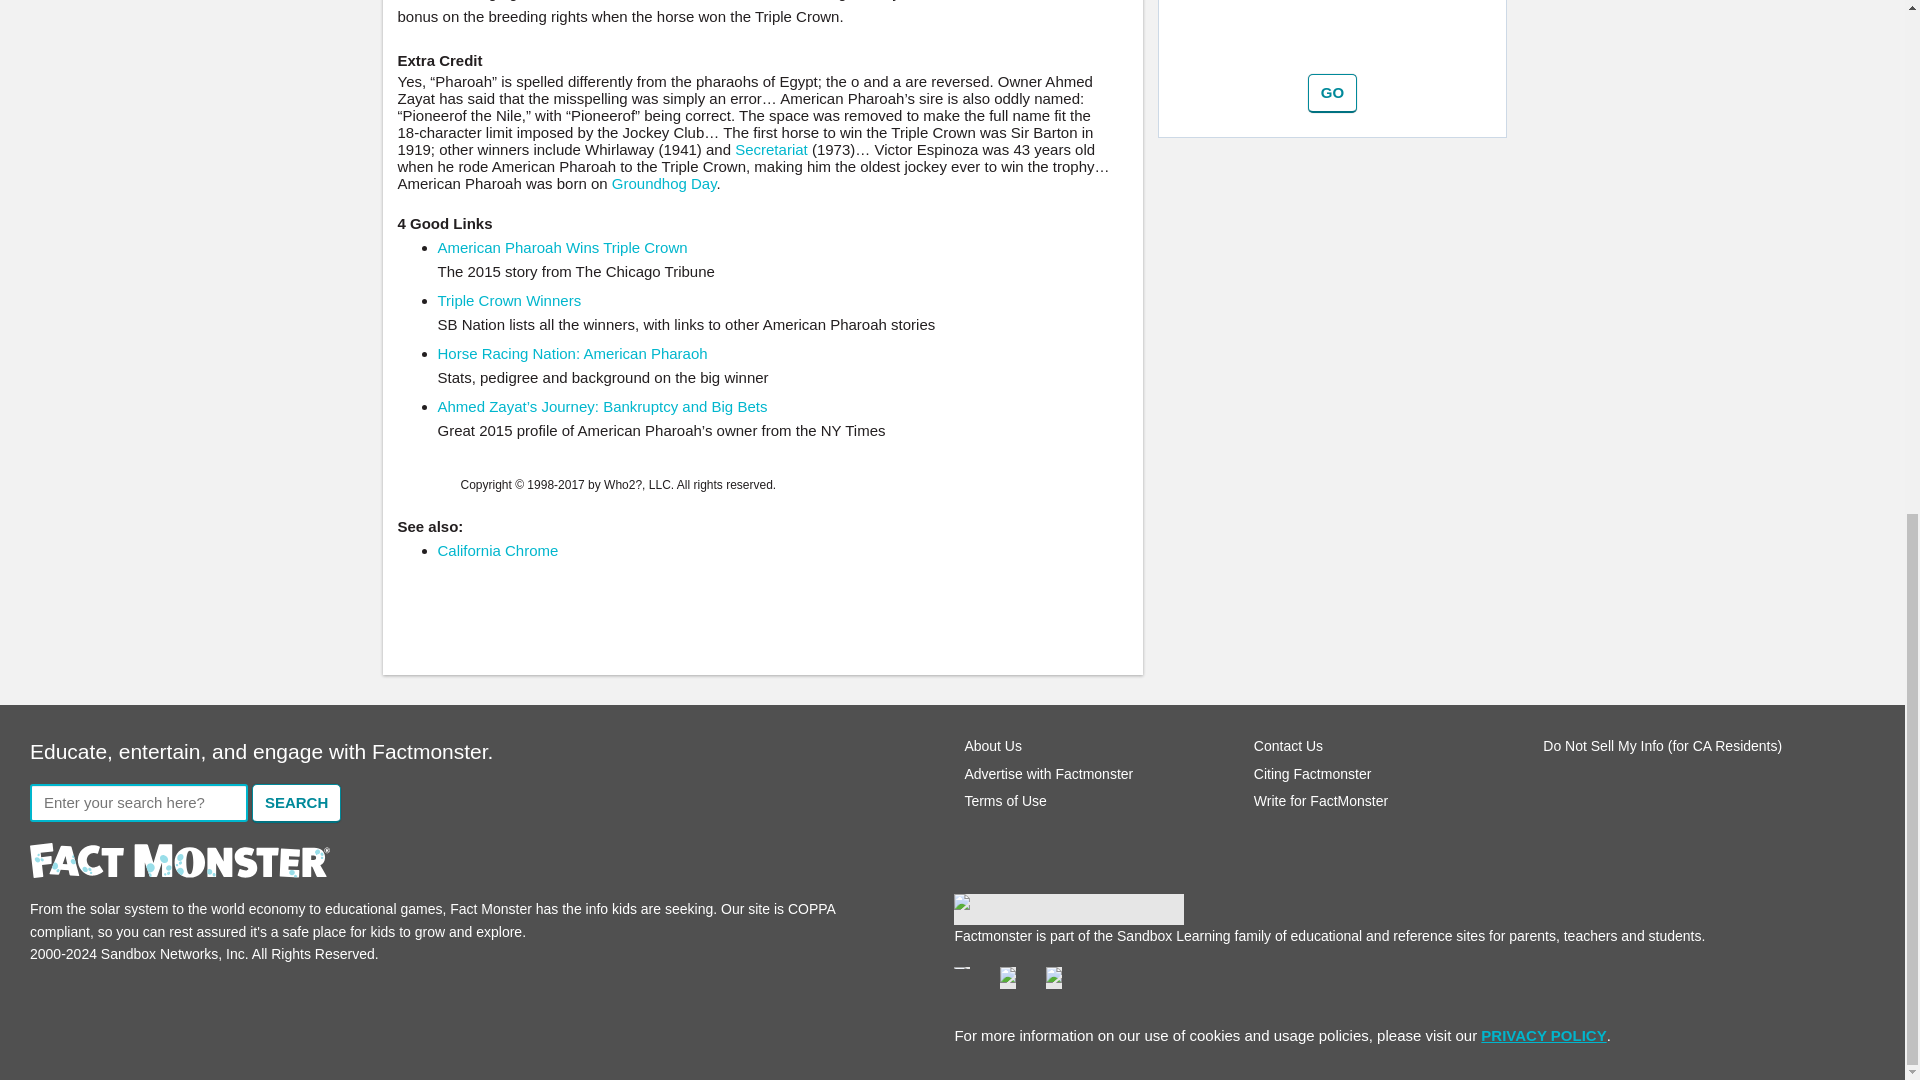  I want to click on About Us, so click(992, 745).